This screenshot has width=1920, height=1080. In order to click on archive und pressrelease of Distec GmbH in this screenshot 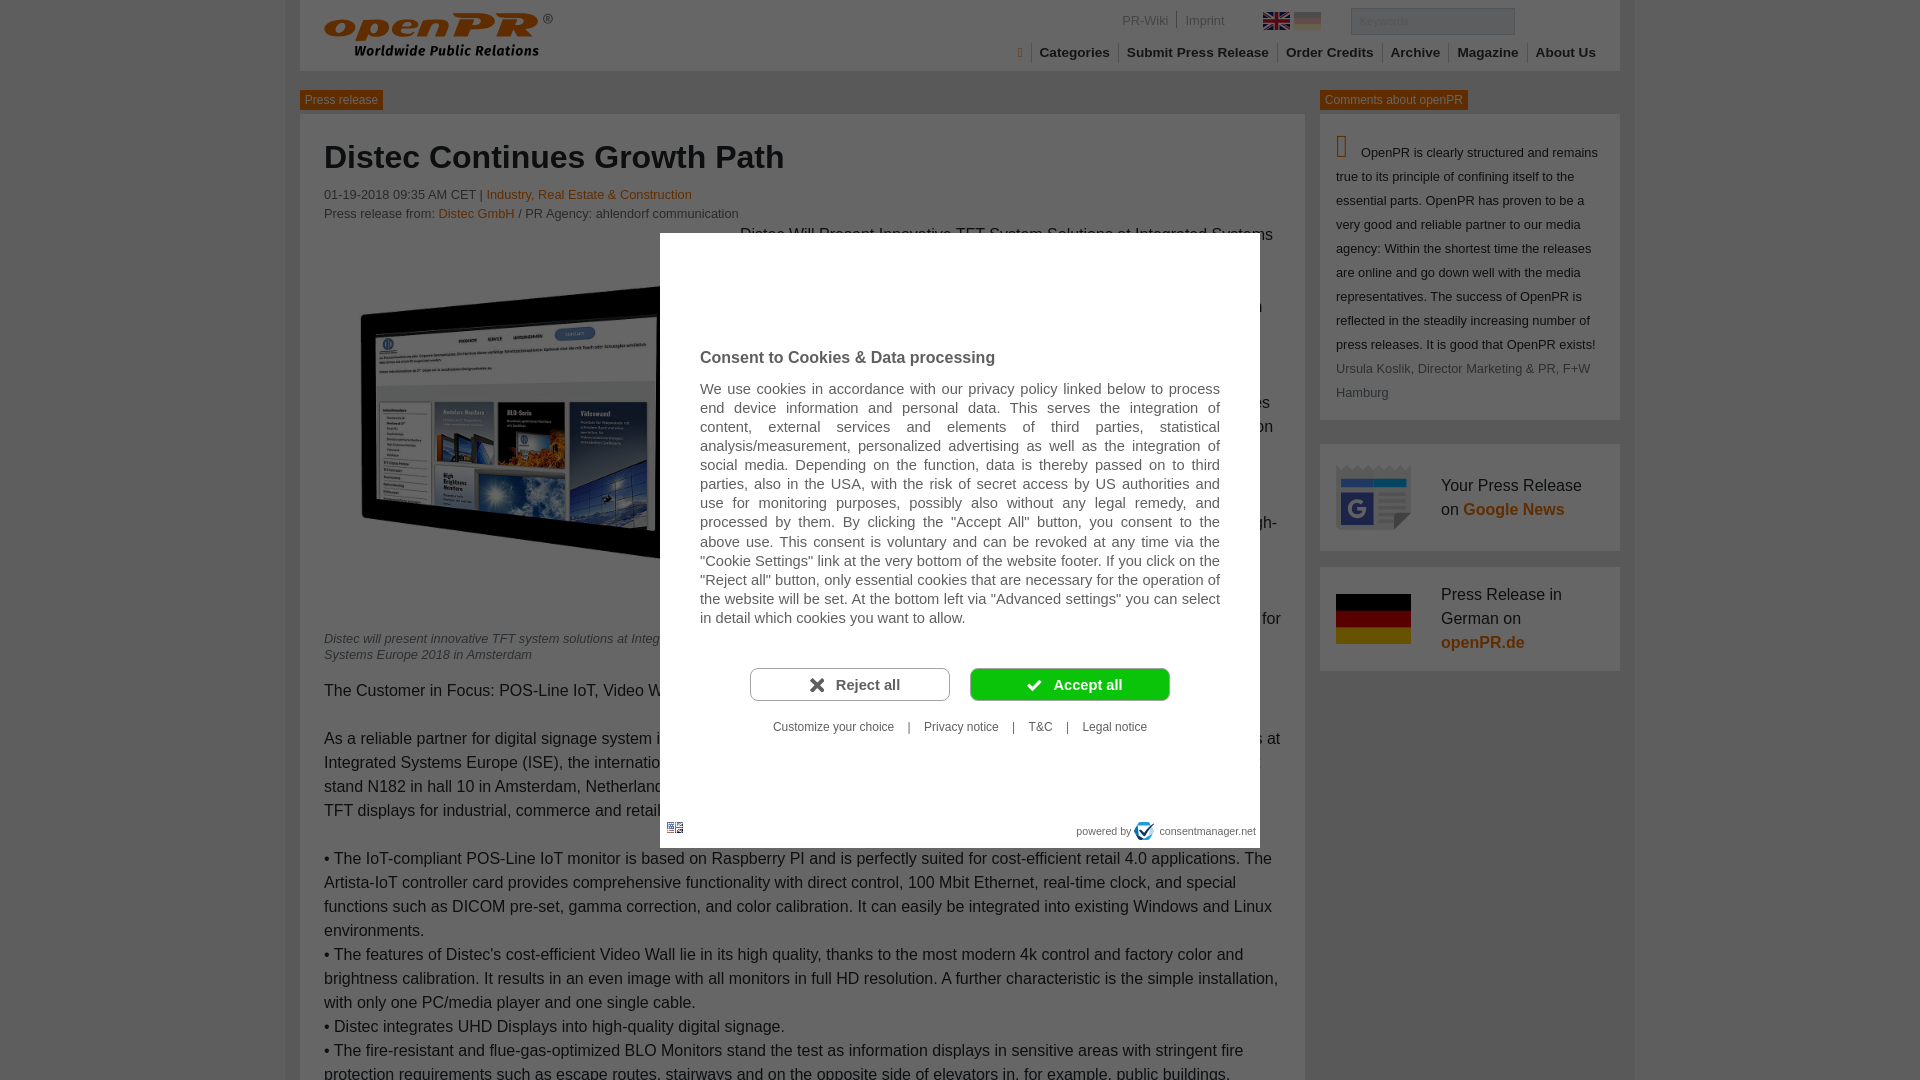, I will do `click(476, 214)`.